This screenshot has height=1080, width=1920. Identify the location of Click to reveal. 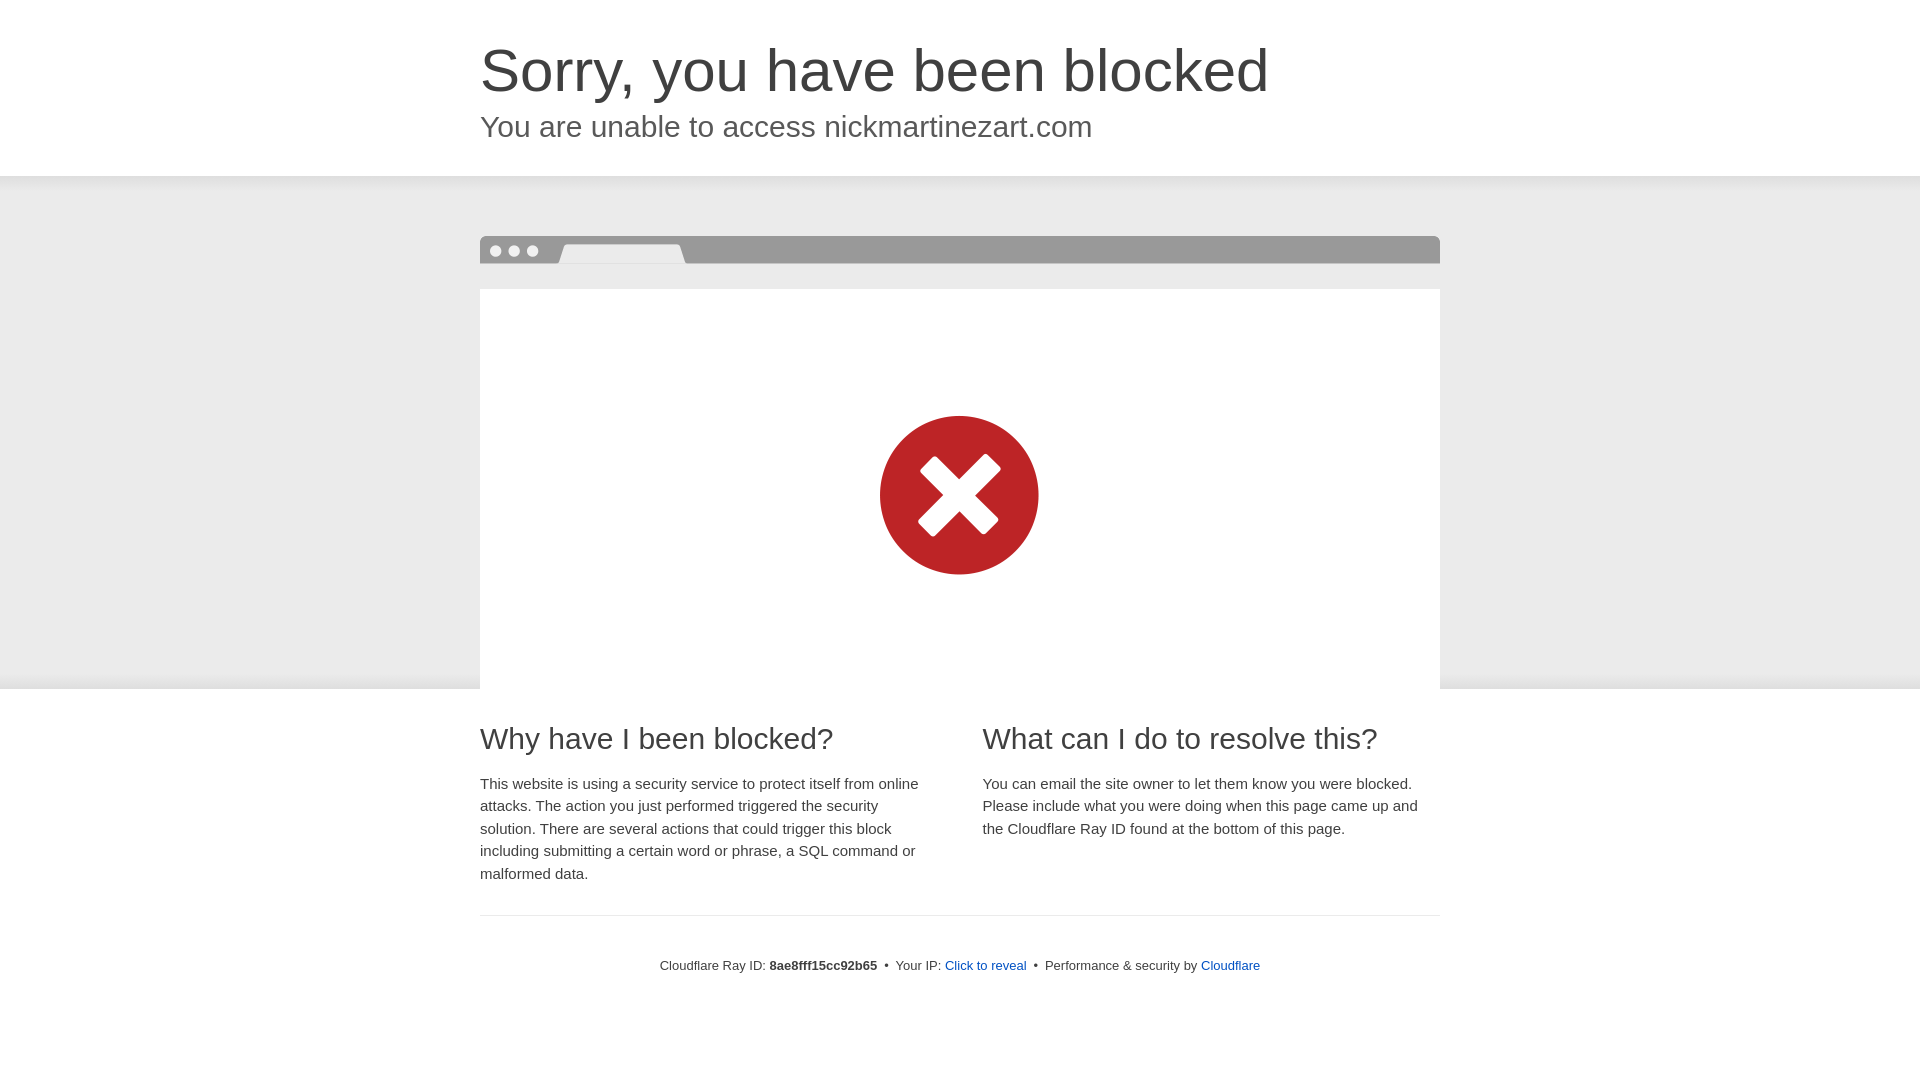
(986, 966).